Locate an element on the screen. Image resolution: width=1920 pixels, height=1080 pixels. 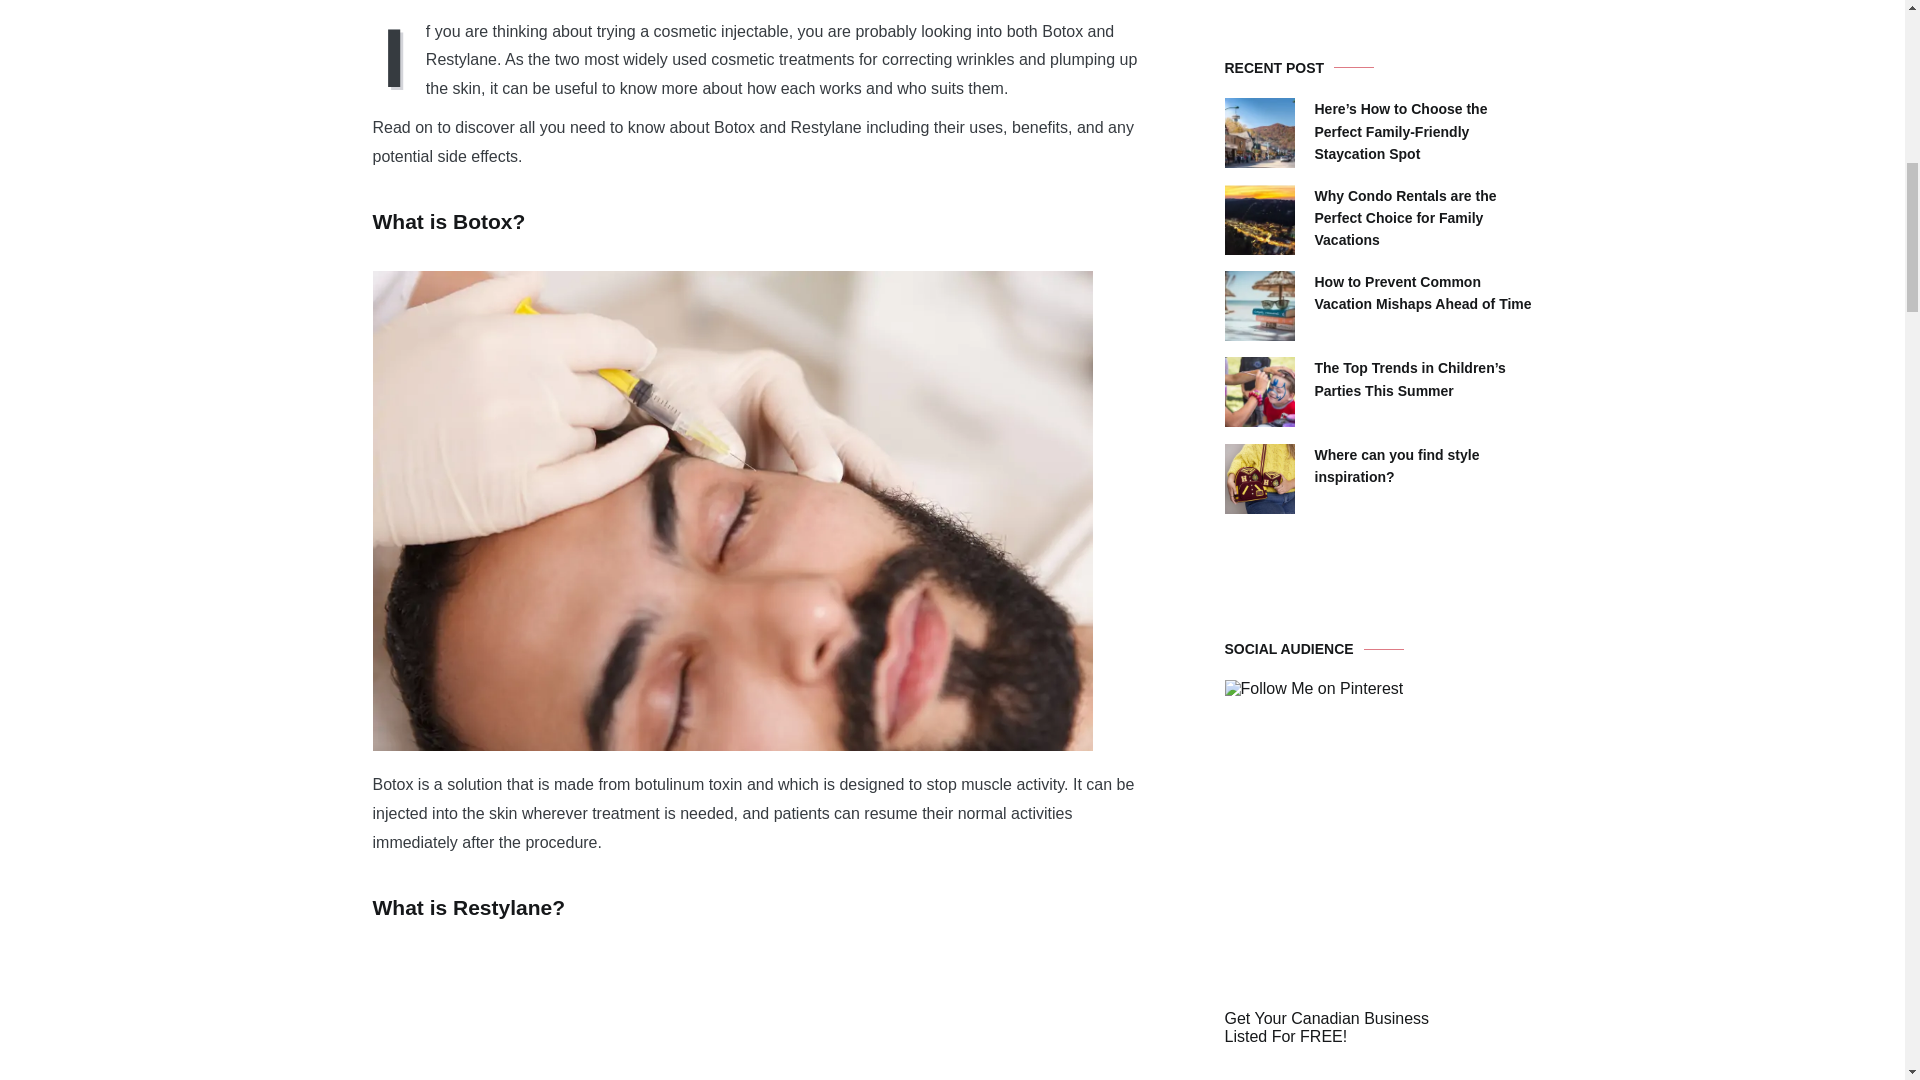
Get your Canadian Business Listed Today for FREE is located at coordinates (1326, 1027).